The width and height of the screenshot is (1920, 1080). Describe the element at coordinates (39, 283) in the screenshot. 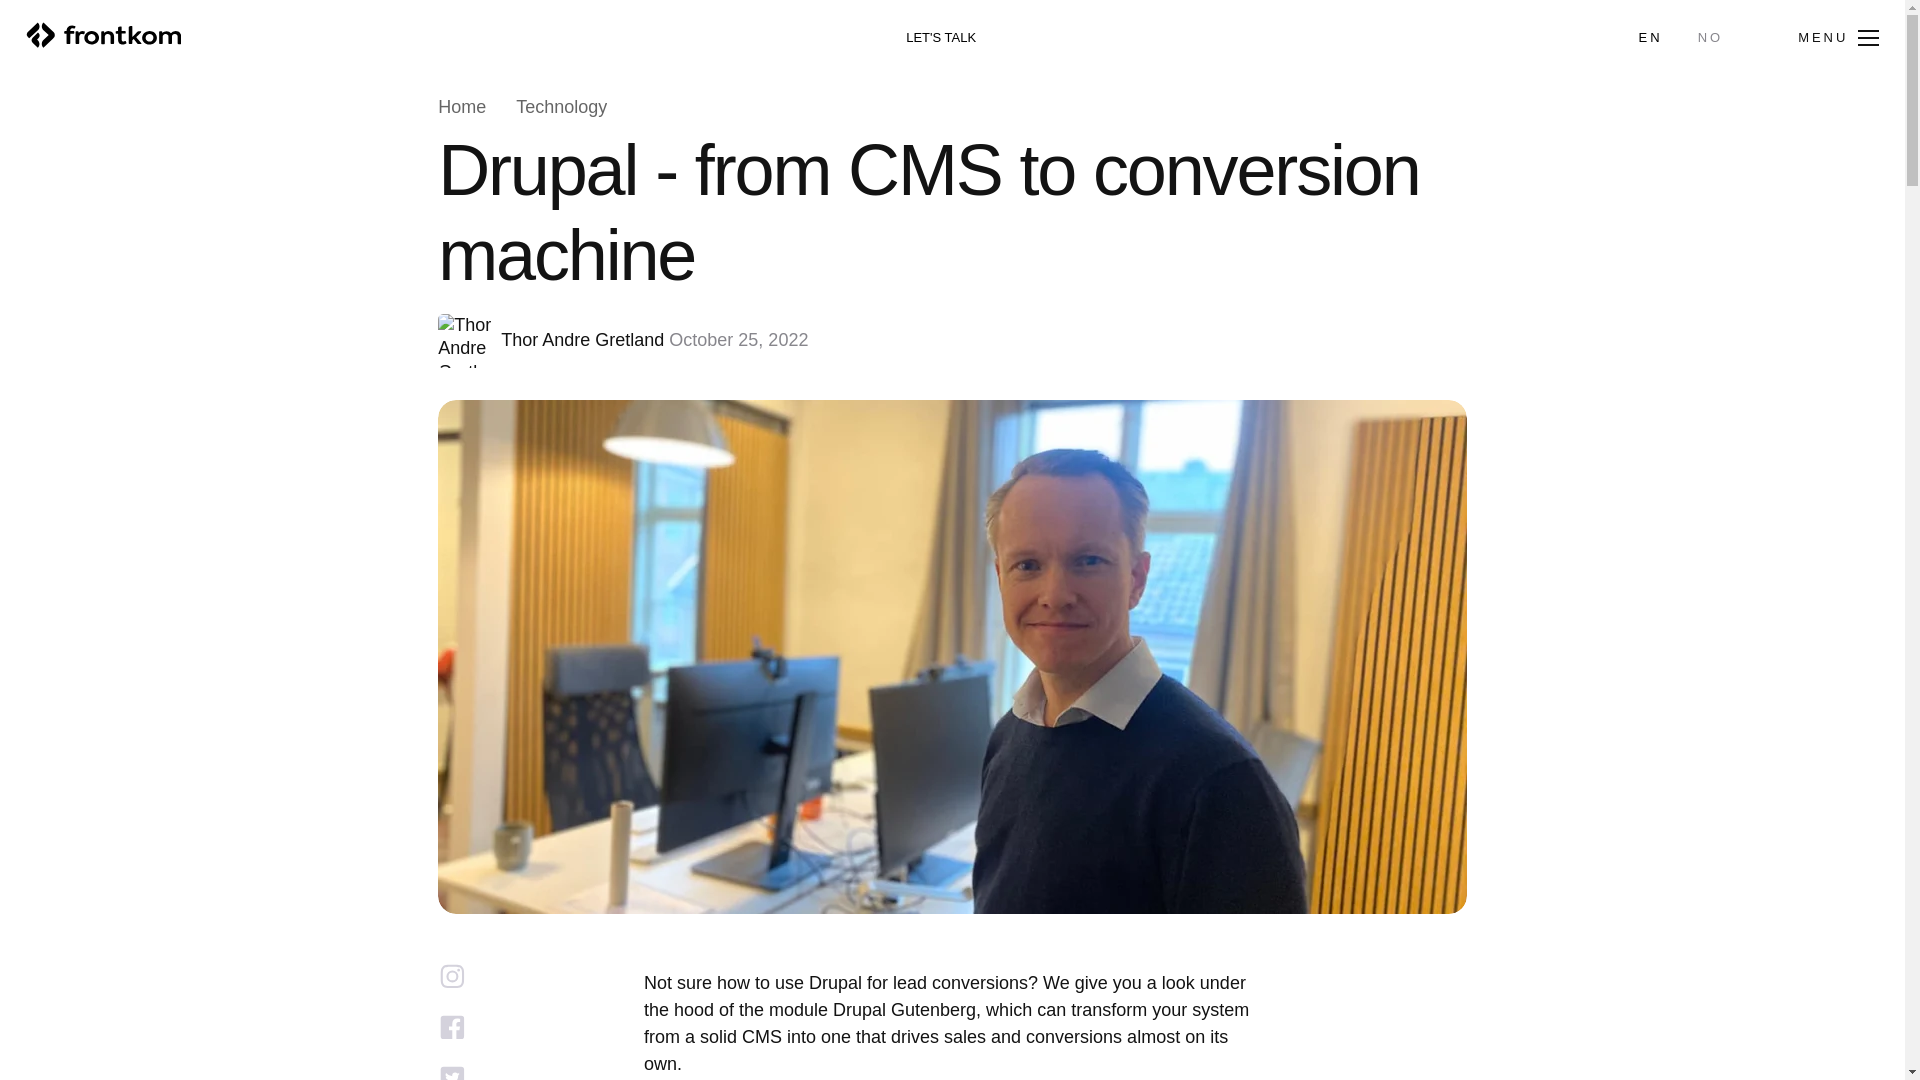

I see `Home` at that location.